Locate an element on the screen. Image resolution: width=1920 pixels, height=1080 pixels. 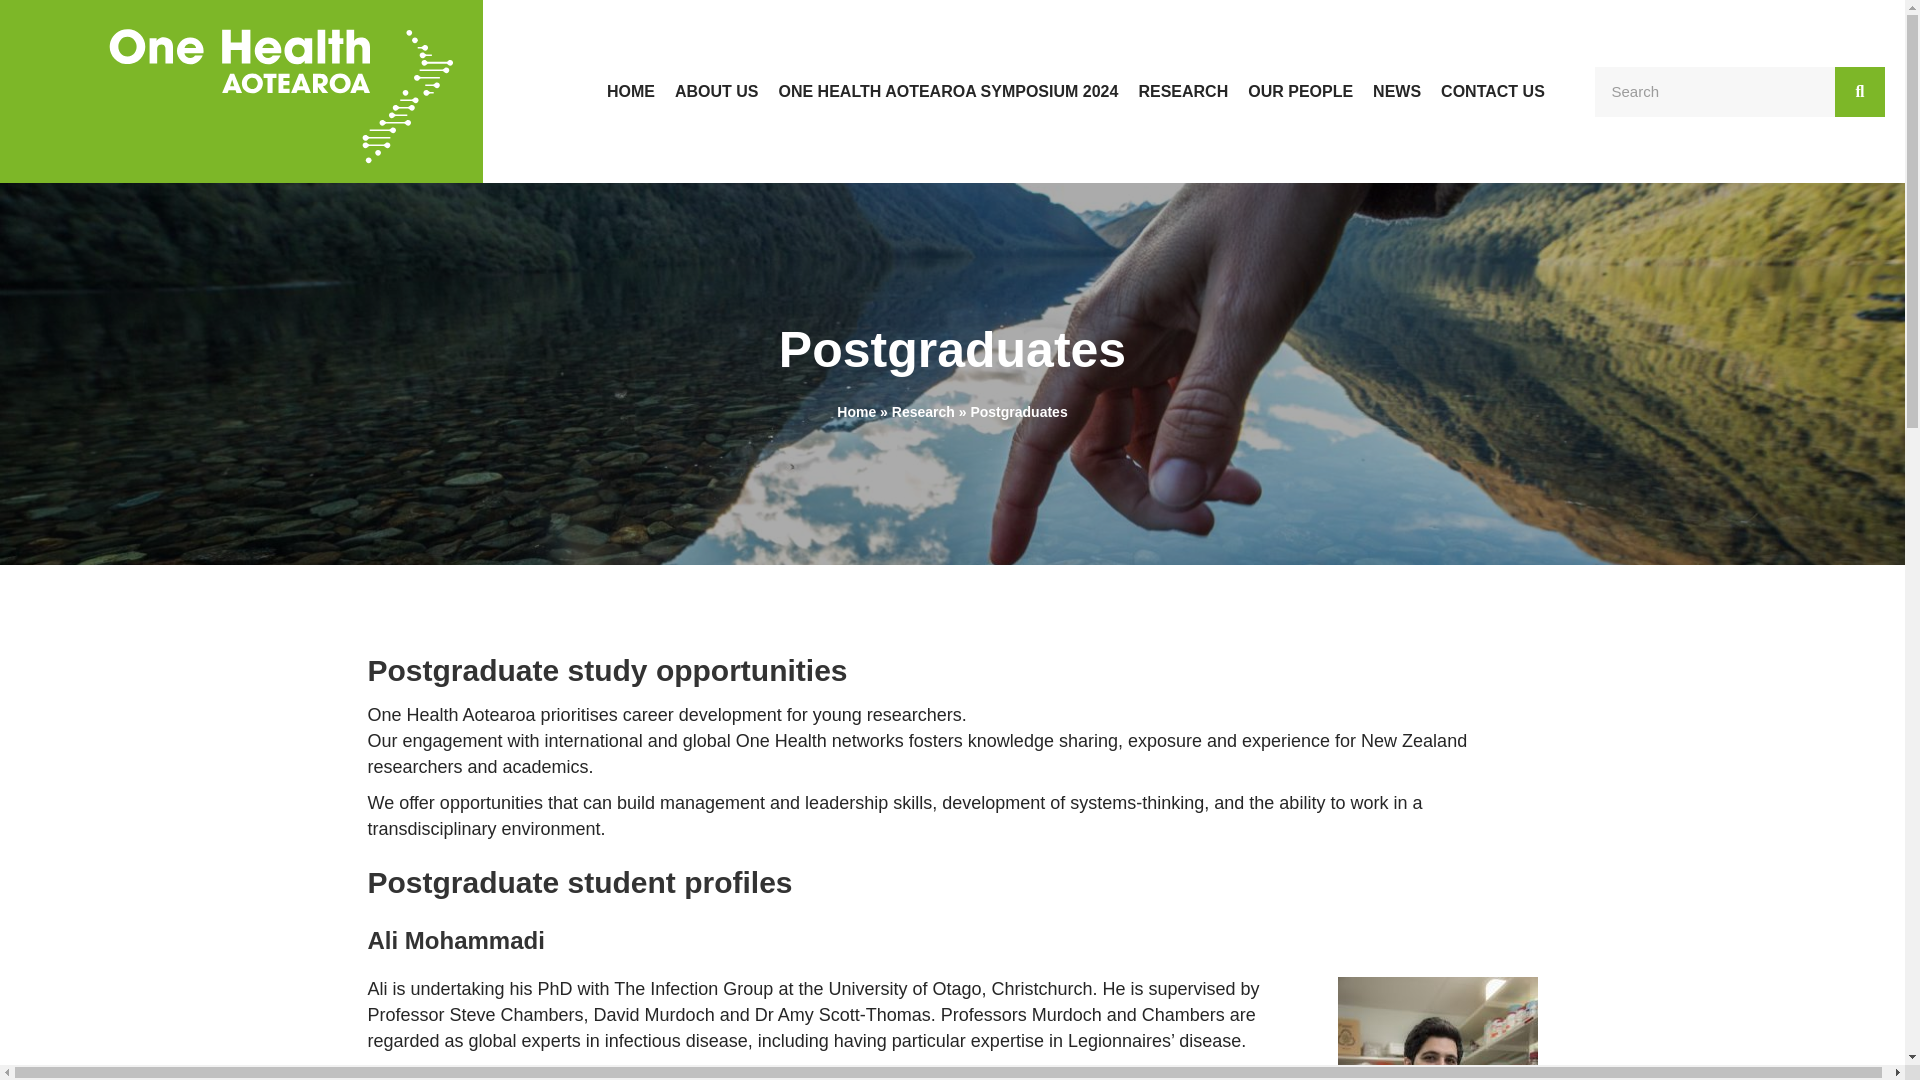
Home is located at coordinates (856, 412).